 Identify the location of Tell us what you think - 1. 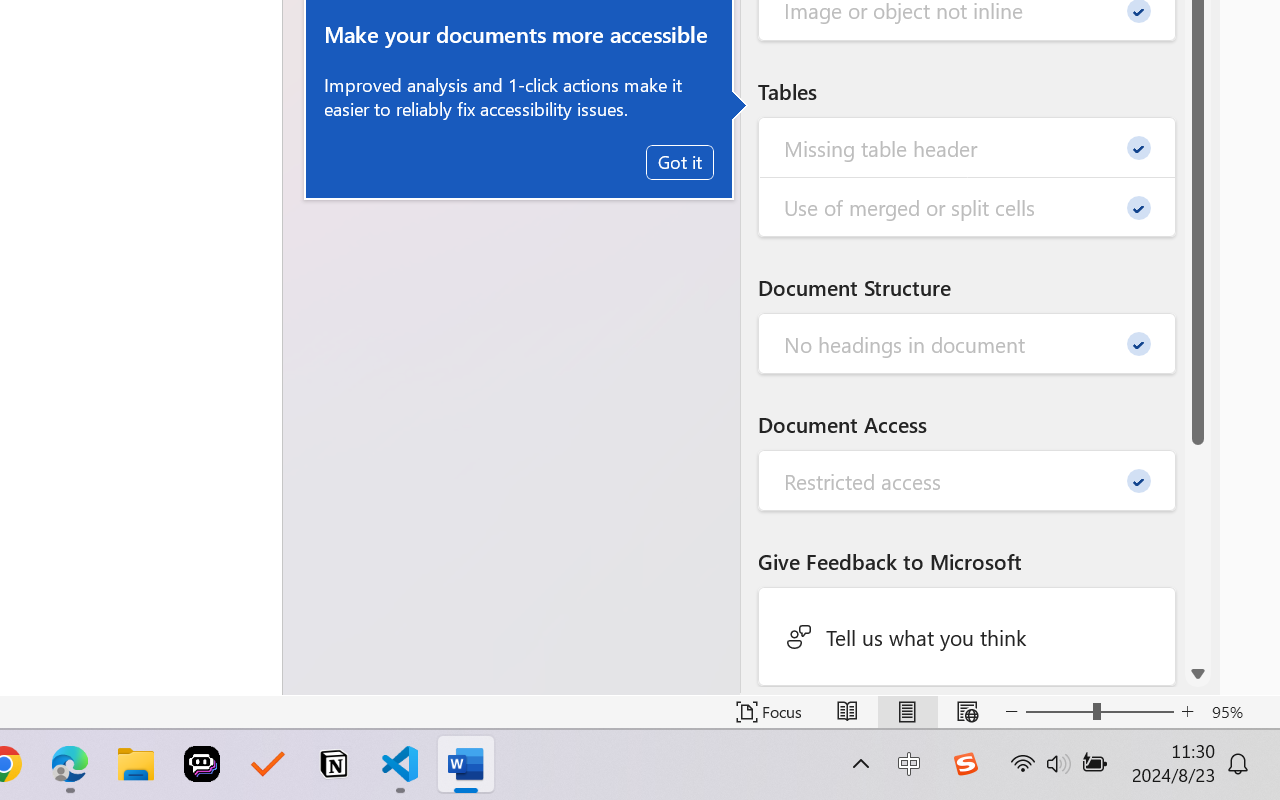
(968, 636).